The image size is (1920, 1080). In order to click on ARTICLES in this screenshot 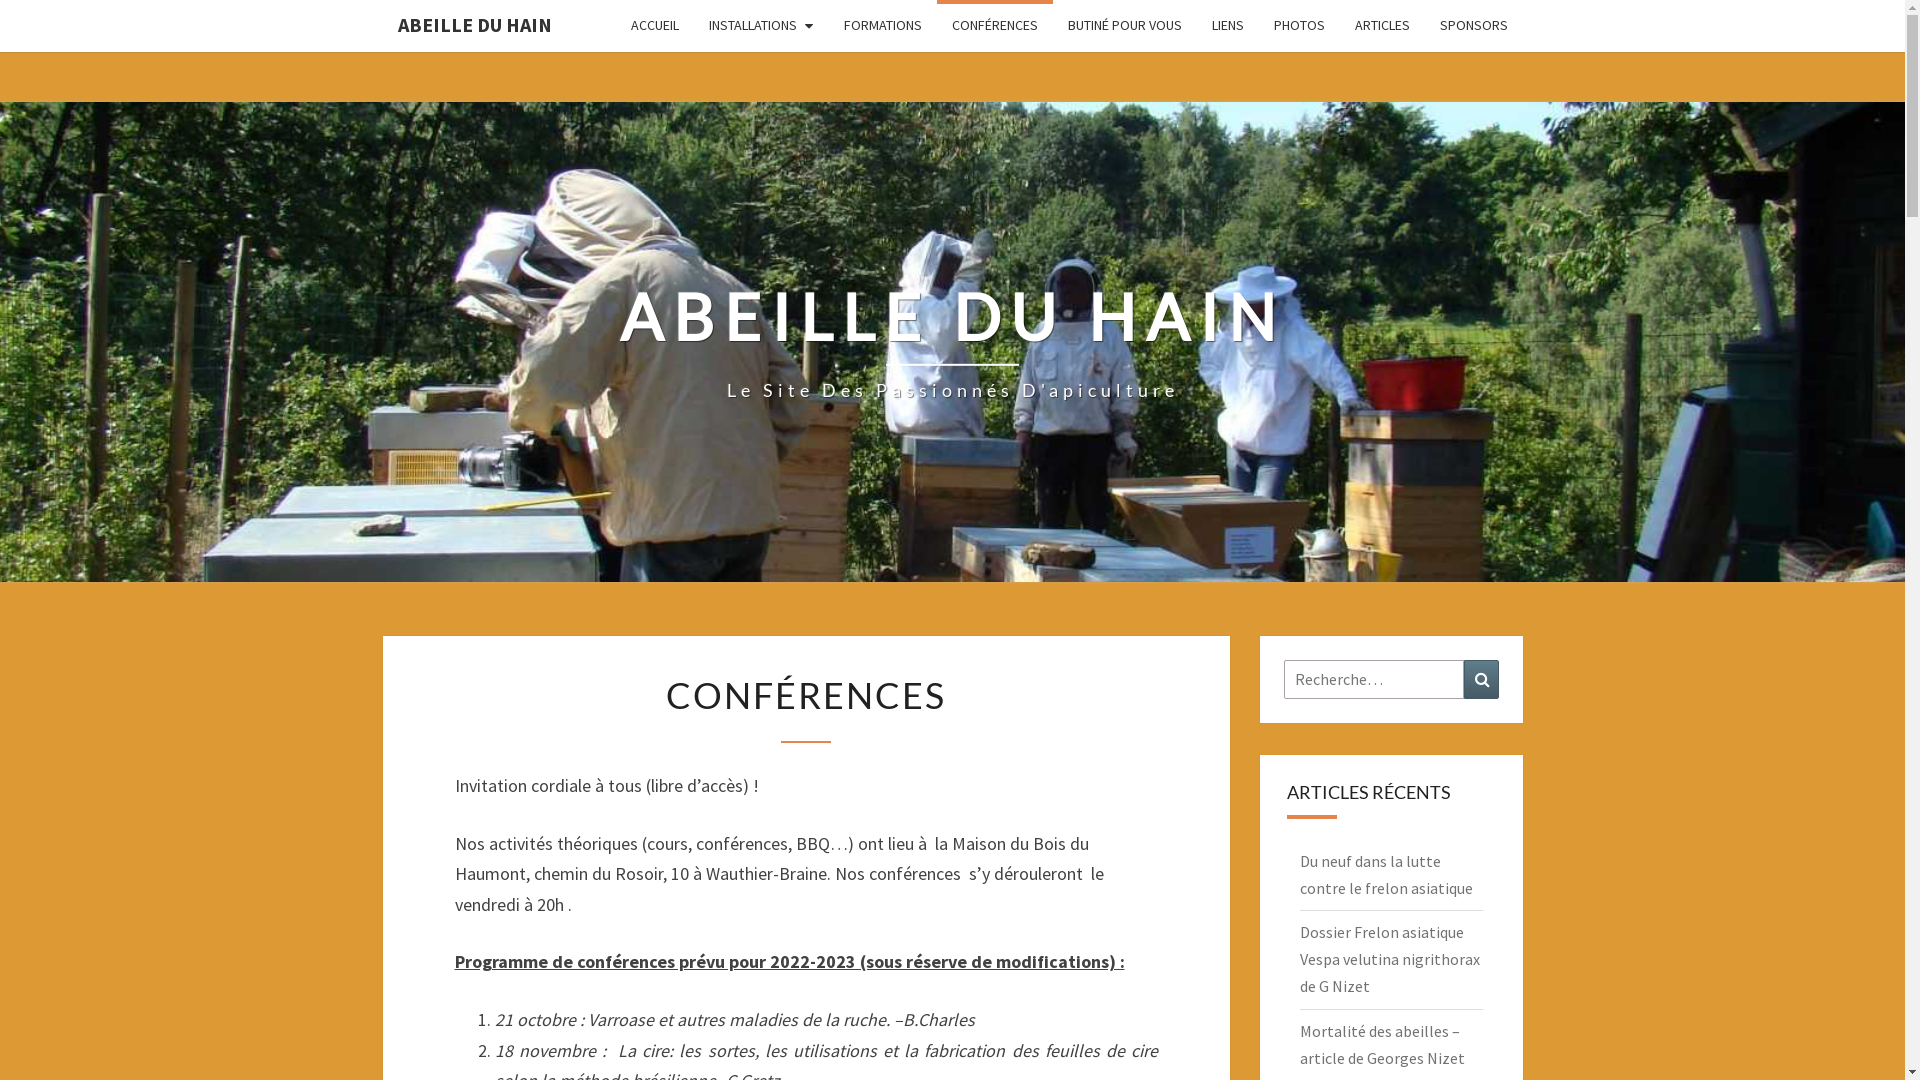, I will do `click(1382, 26)`.